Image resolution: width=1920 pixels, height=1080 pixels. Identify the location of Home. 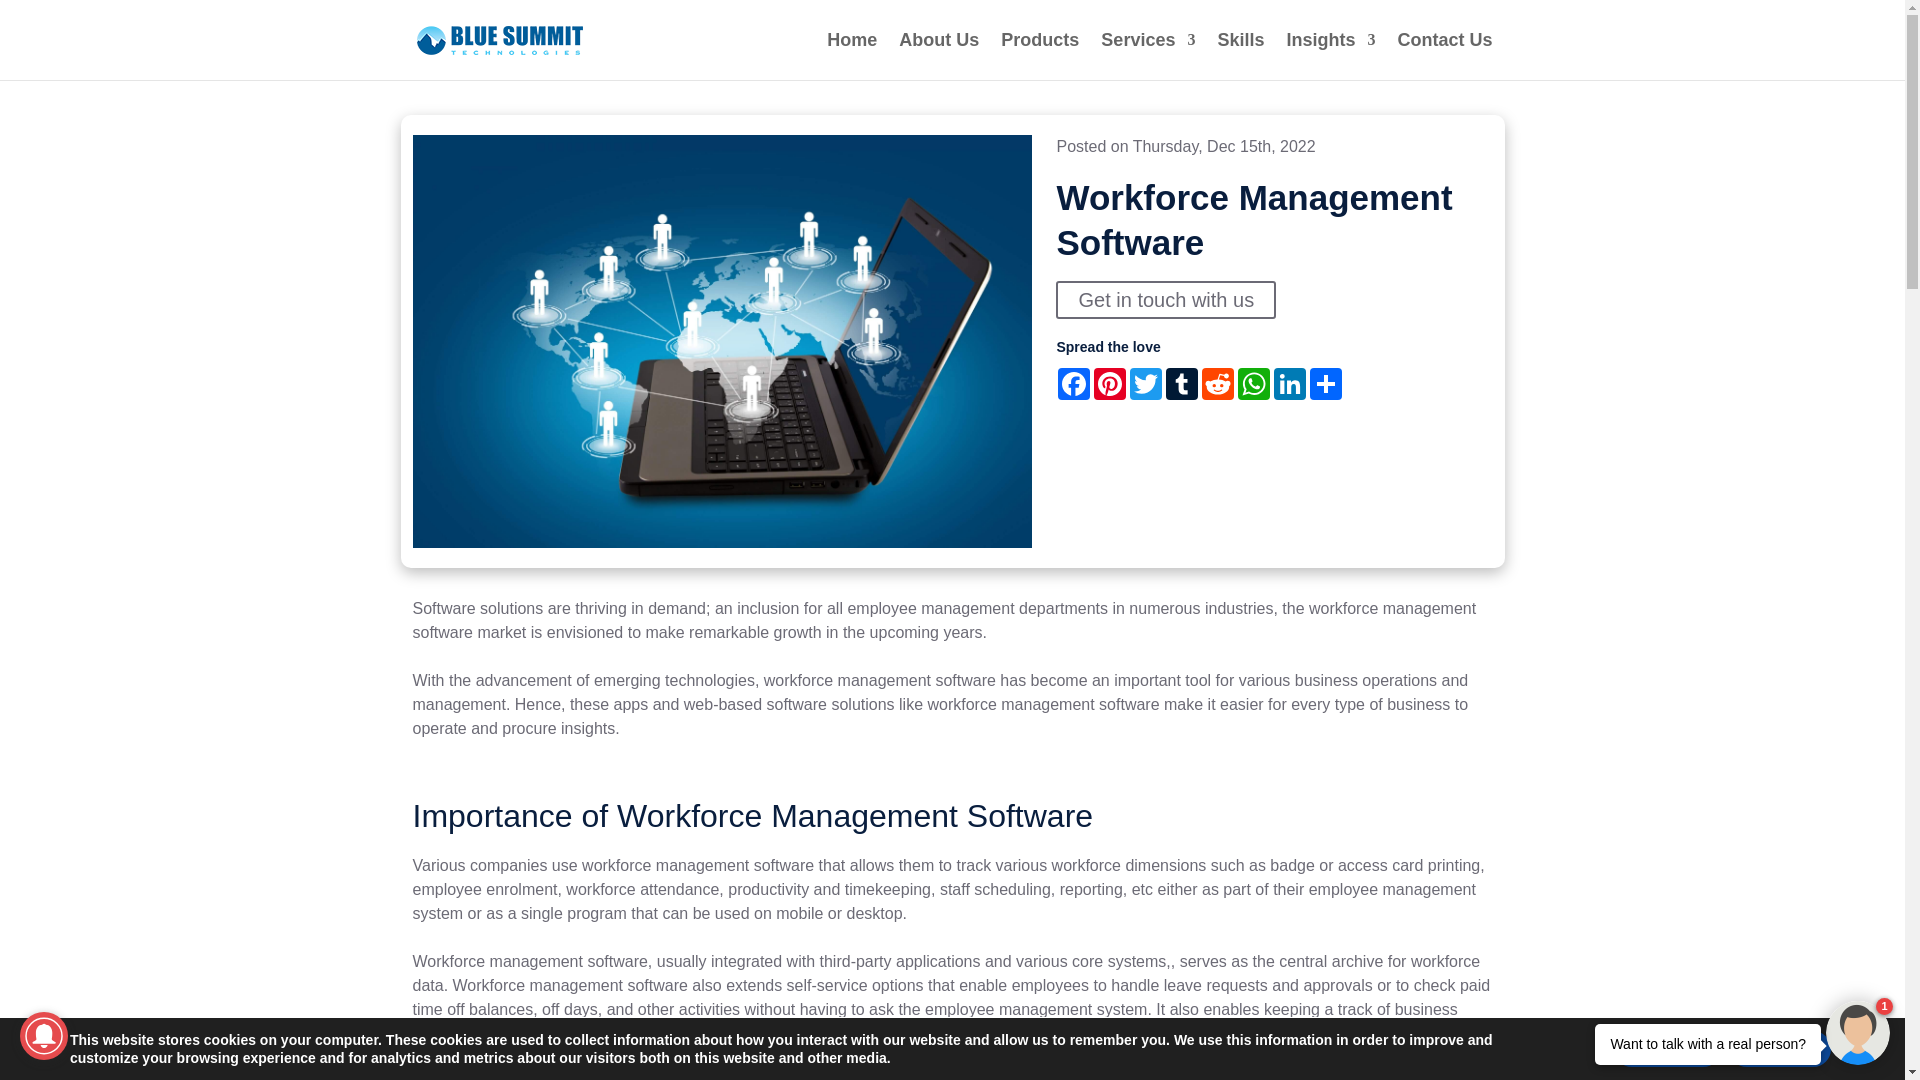
(852, 56).